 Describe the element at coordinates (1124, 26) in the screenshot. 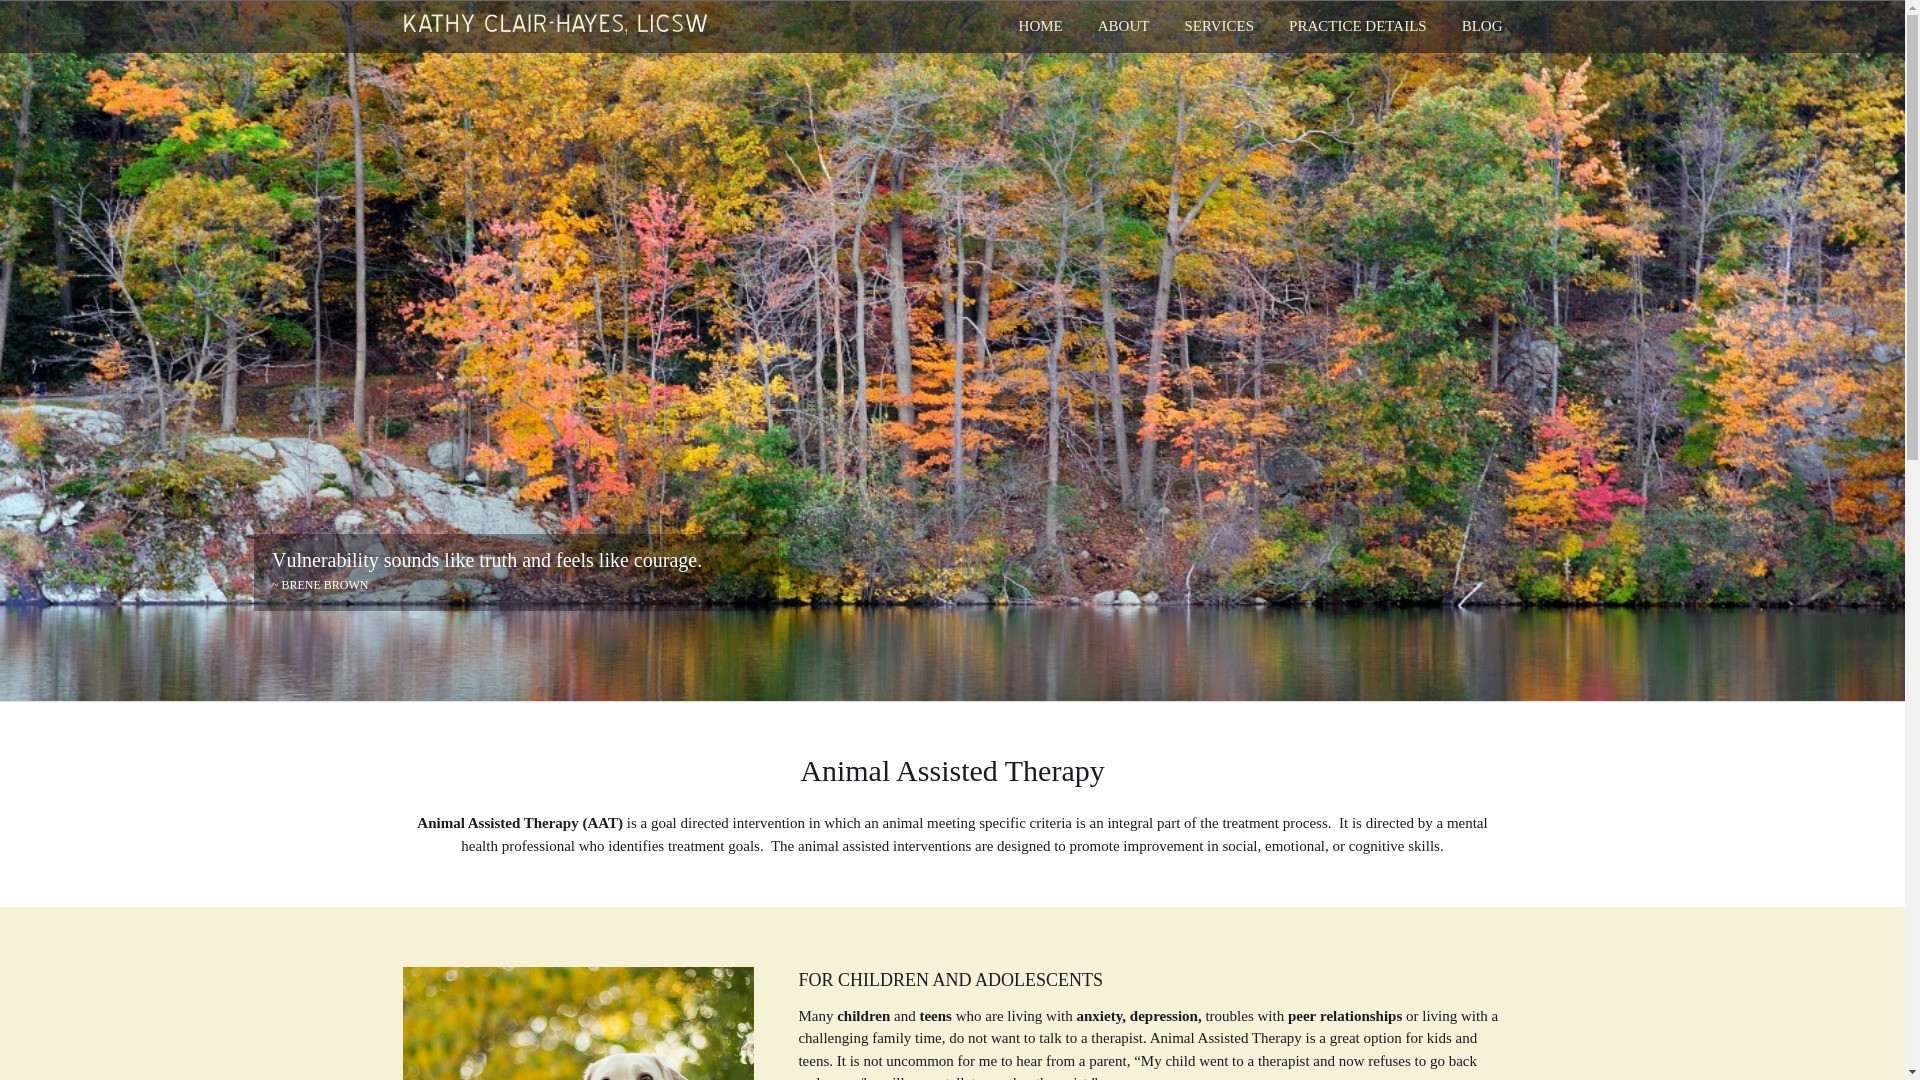

I see `ABOUT` at that location.